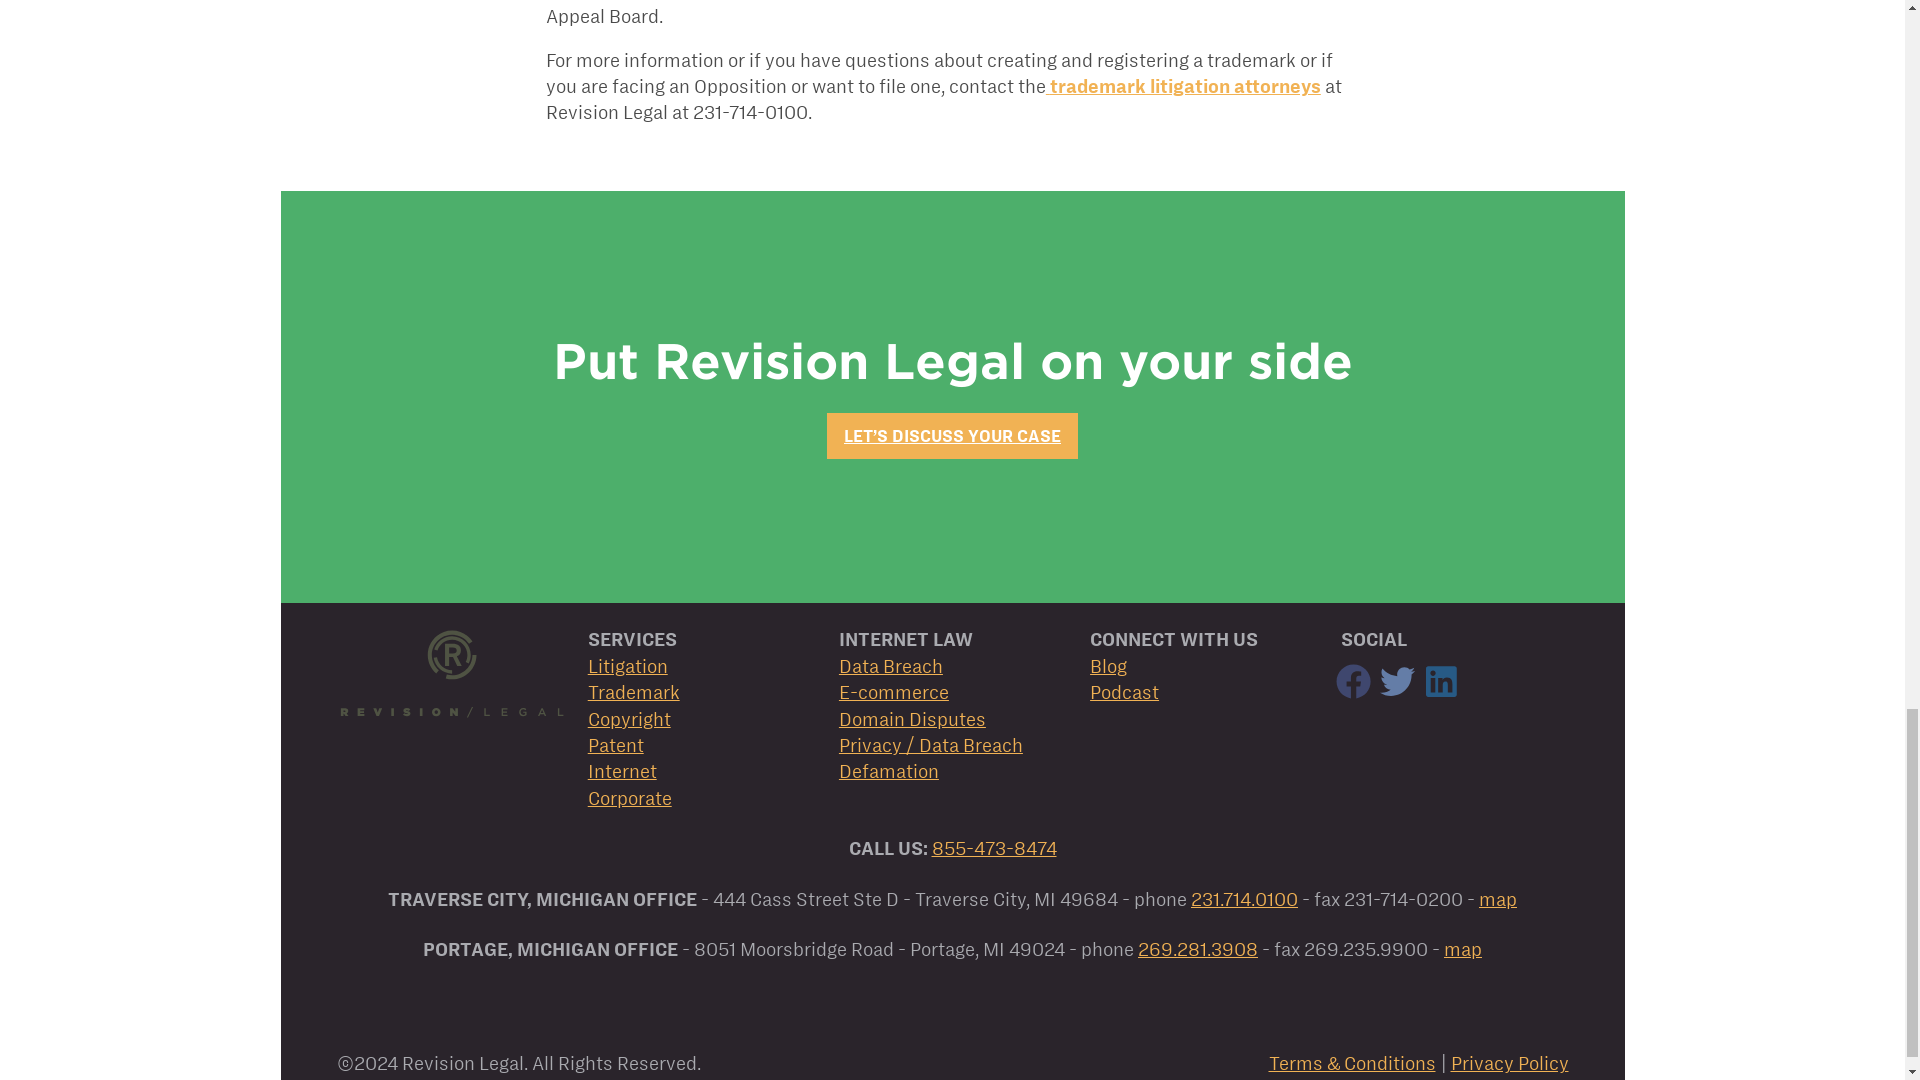 This screenshot has width=1920, height=1080. Describe the element at coordinates (628, 666) in the screenshot. I see `Litigation` at that location.